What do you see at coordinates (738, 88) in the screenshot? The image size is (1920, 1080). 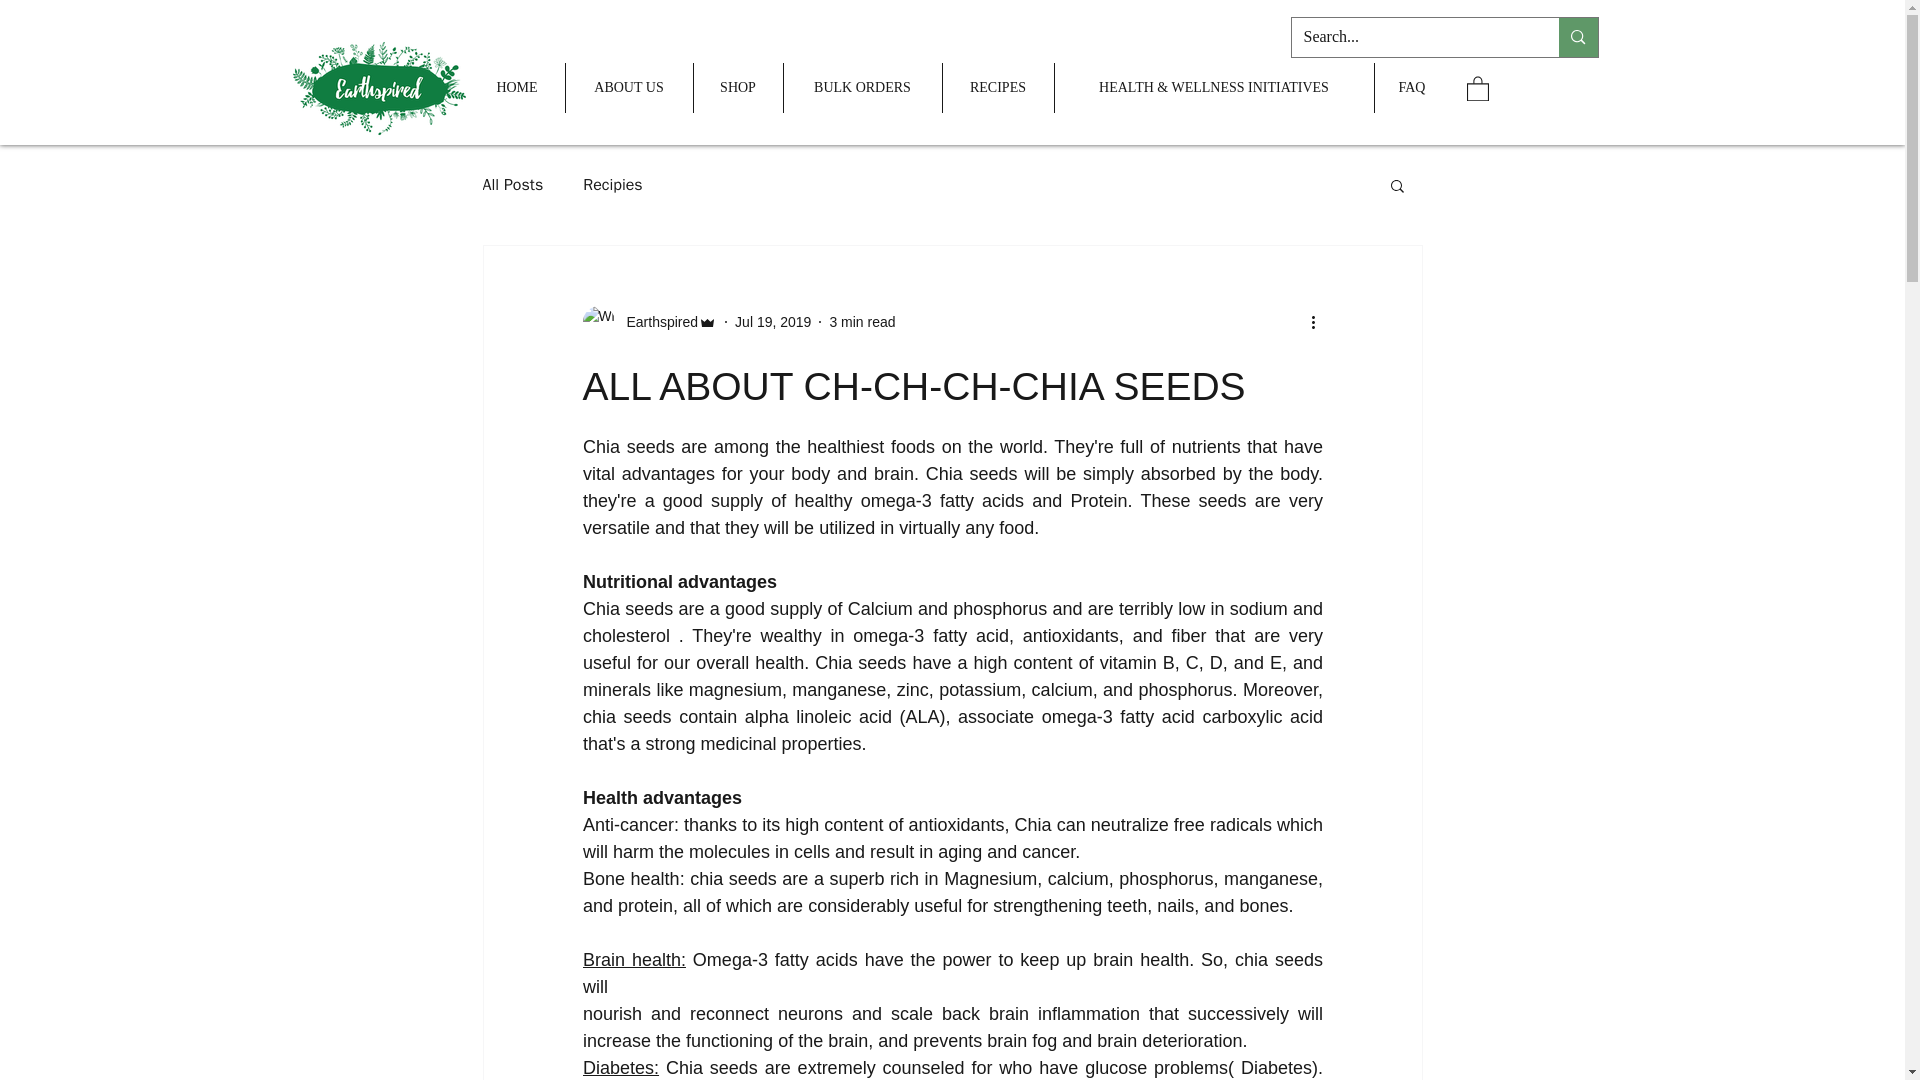 I see `SHOP` at bounding box center [738, 88].